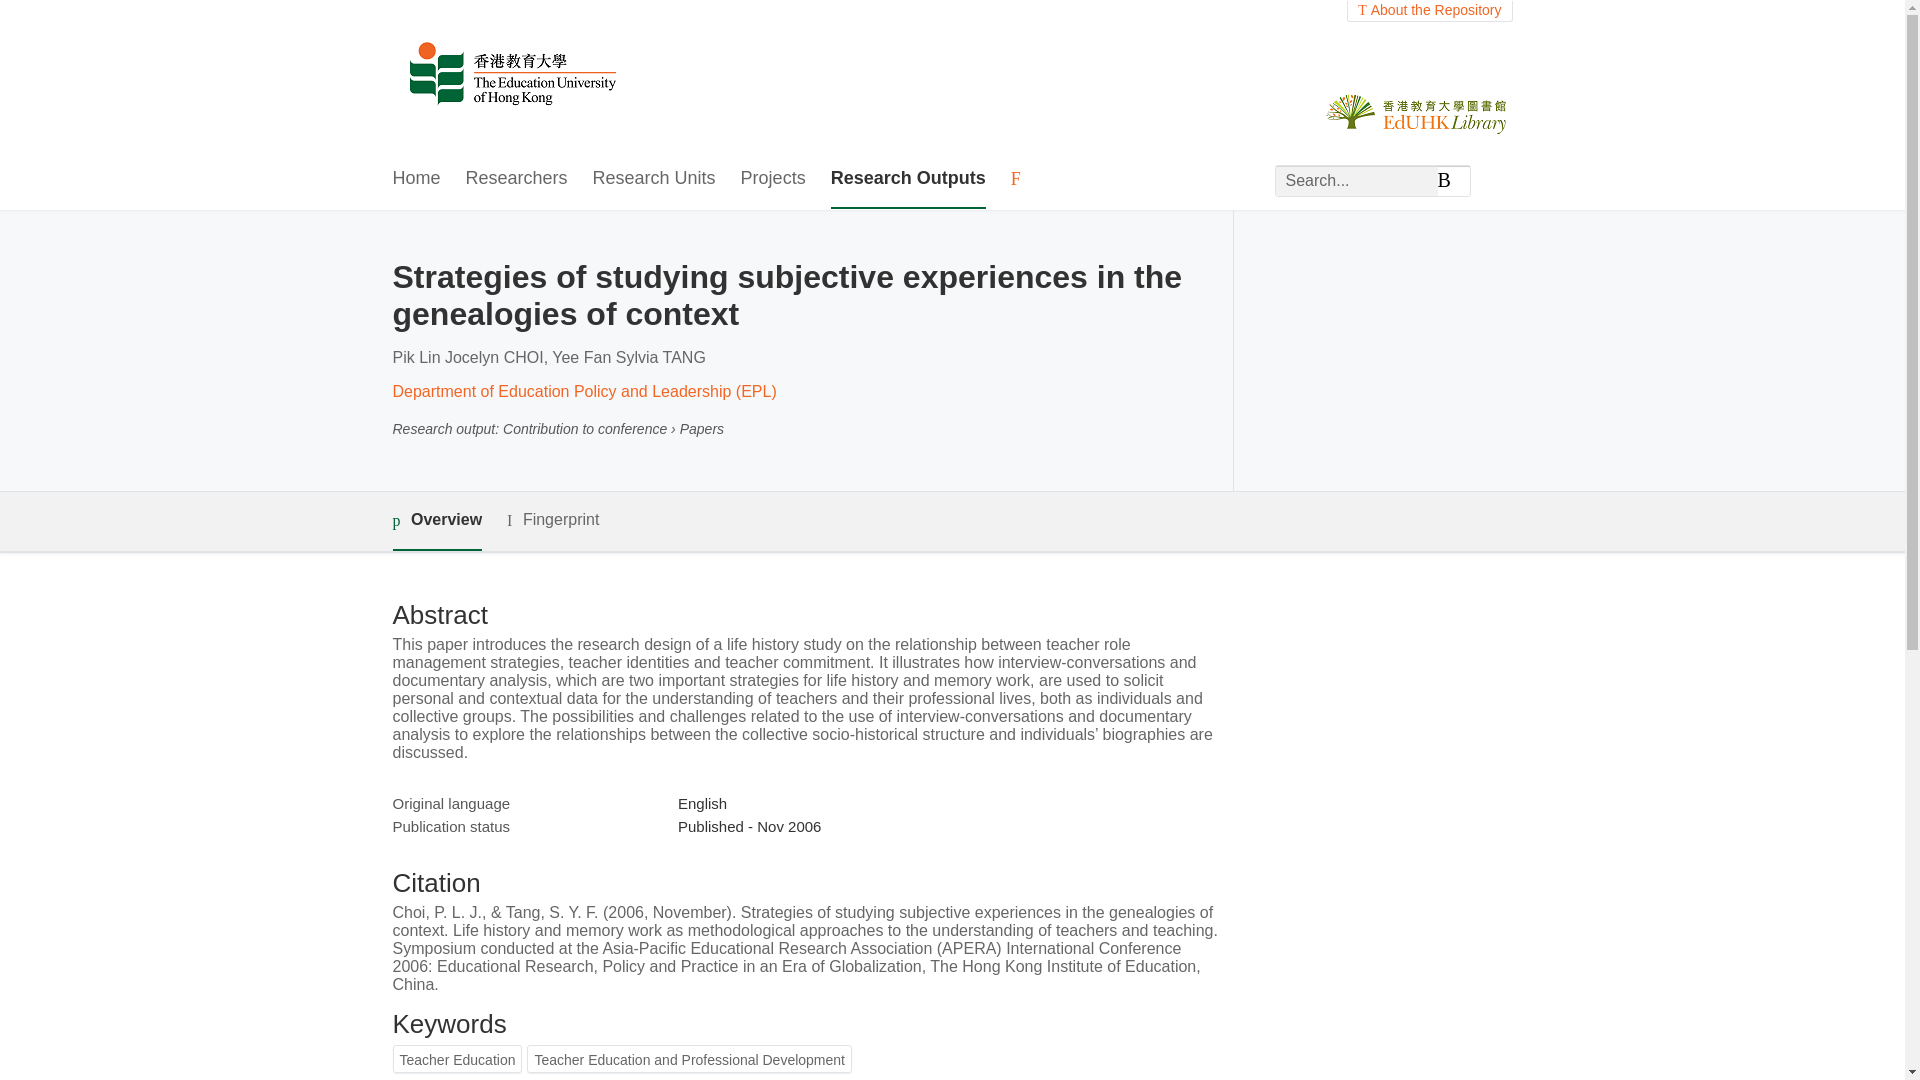 The height and width of the screenshot is (1080, 1920). What do you see at coordinates (1429, 10) in the screenshot?
I see `About the Repository` at bounding box center [1429, 10].